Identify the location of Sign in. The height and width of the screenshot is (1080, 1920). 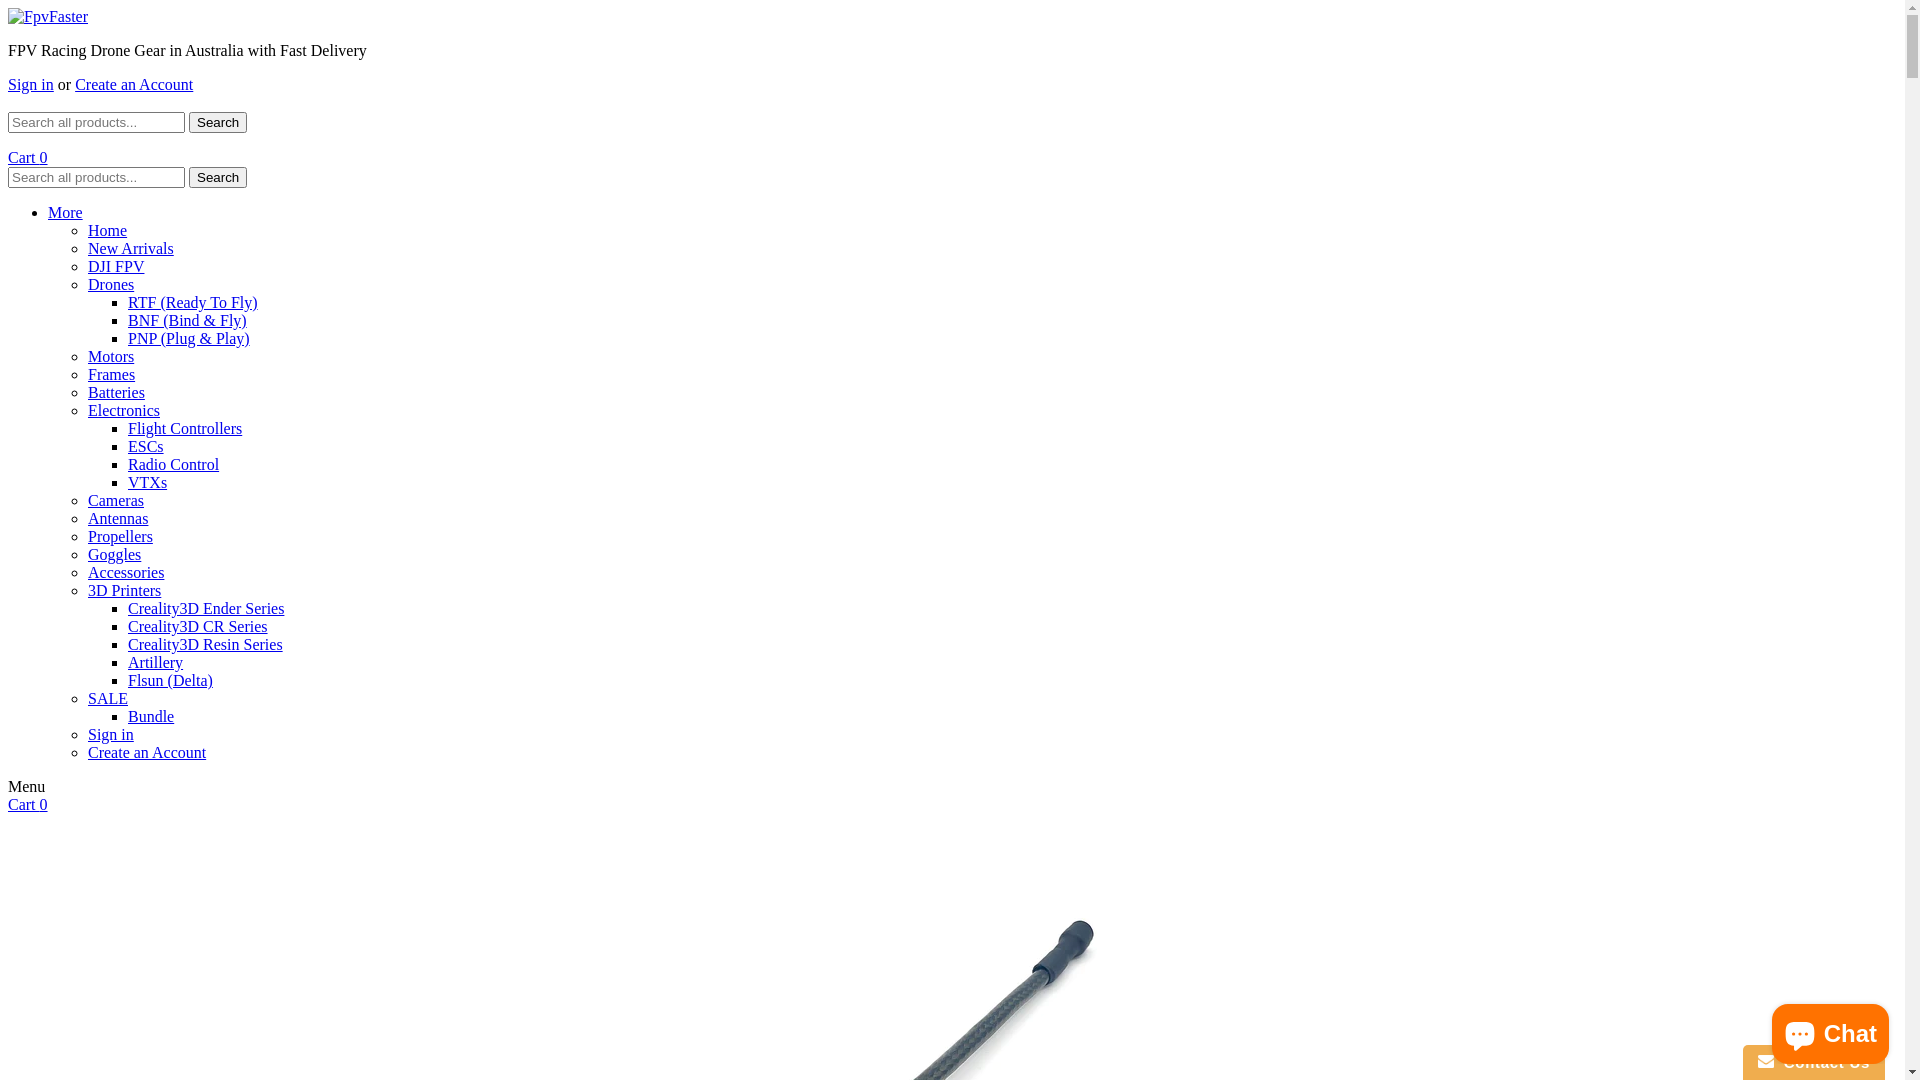
(111, 734).